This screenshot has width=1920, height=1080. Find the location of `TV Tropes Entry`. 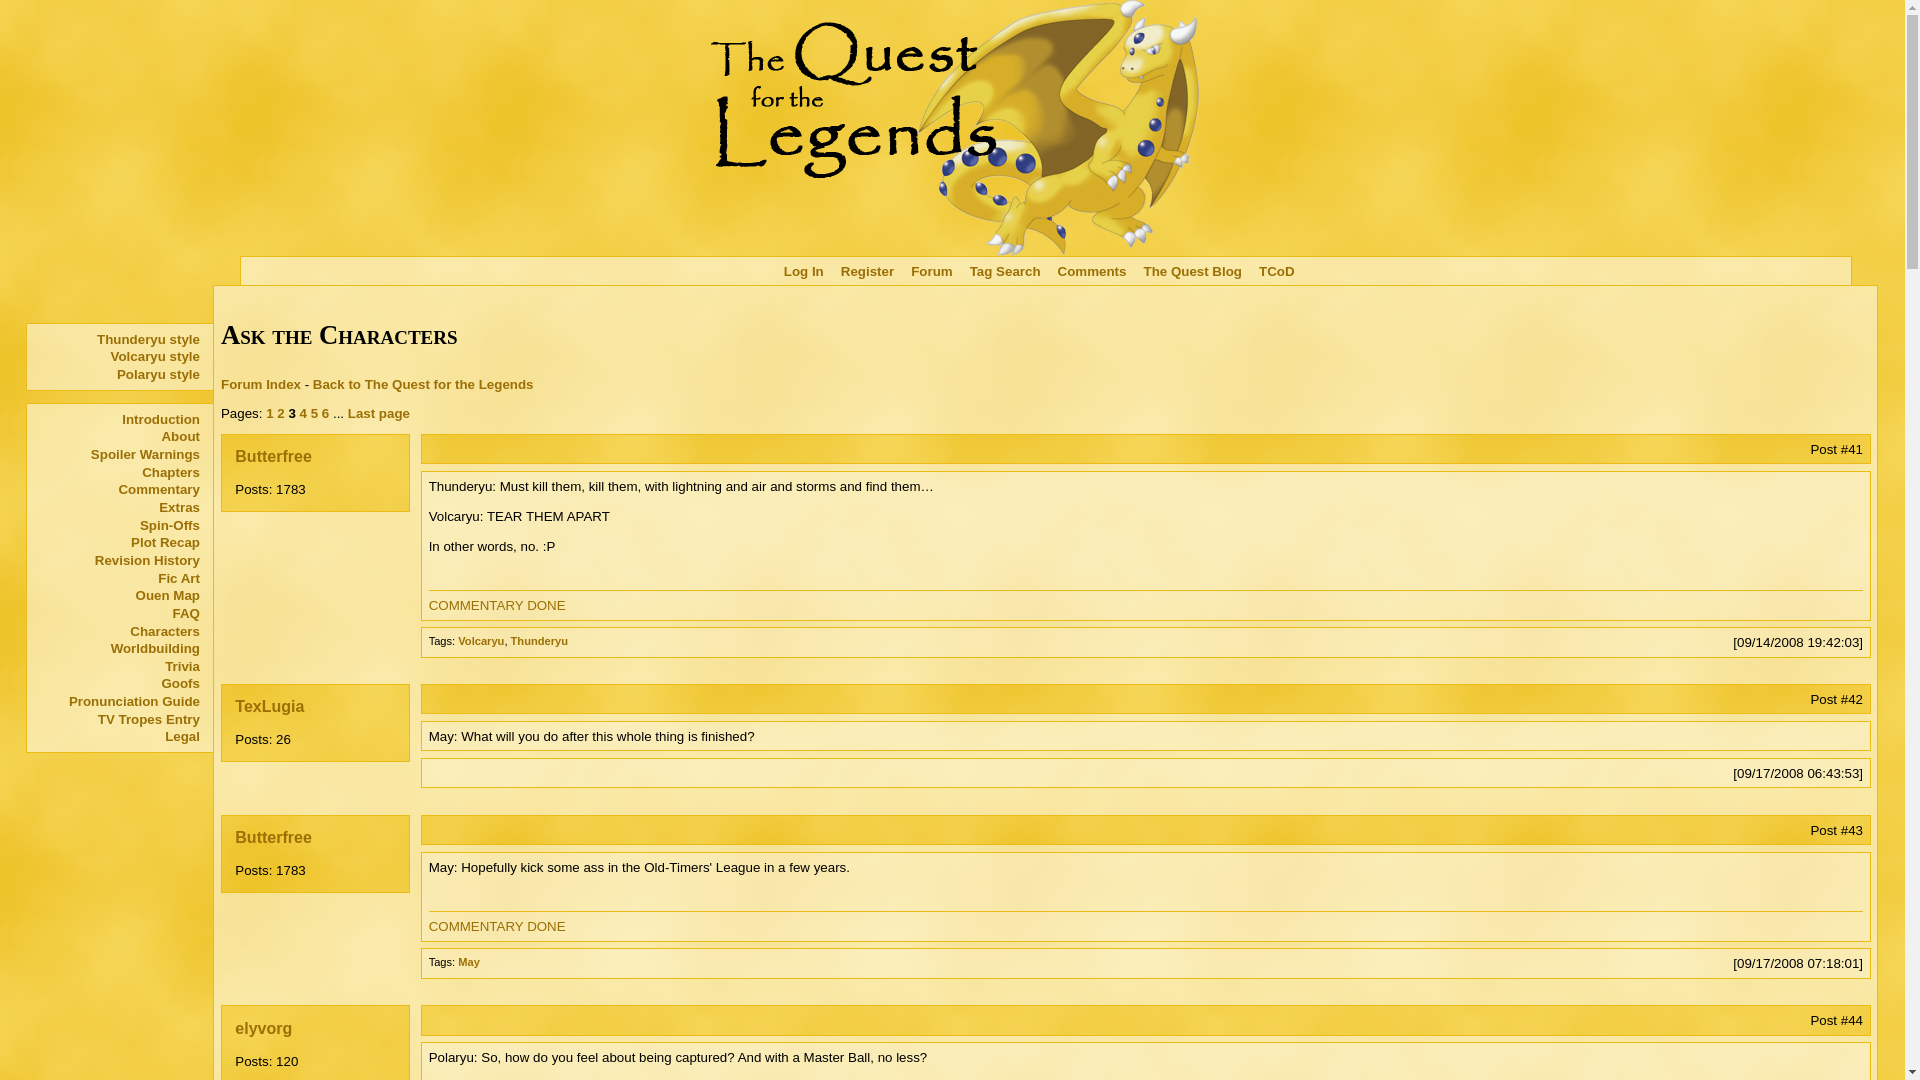

TV Tropes Entry is located at coordinates (118, 718).